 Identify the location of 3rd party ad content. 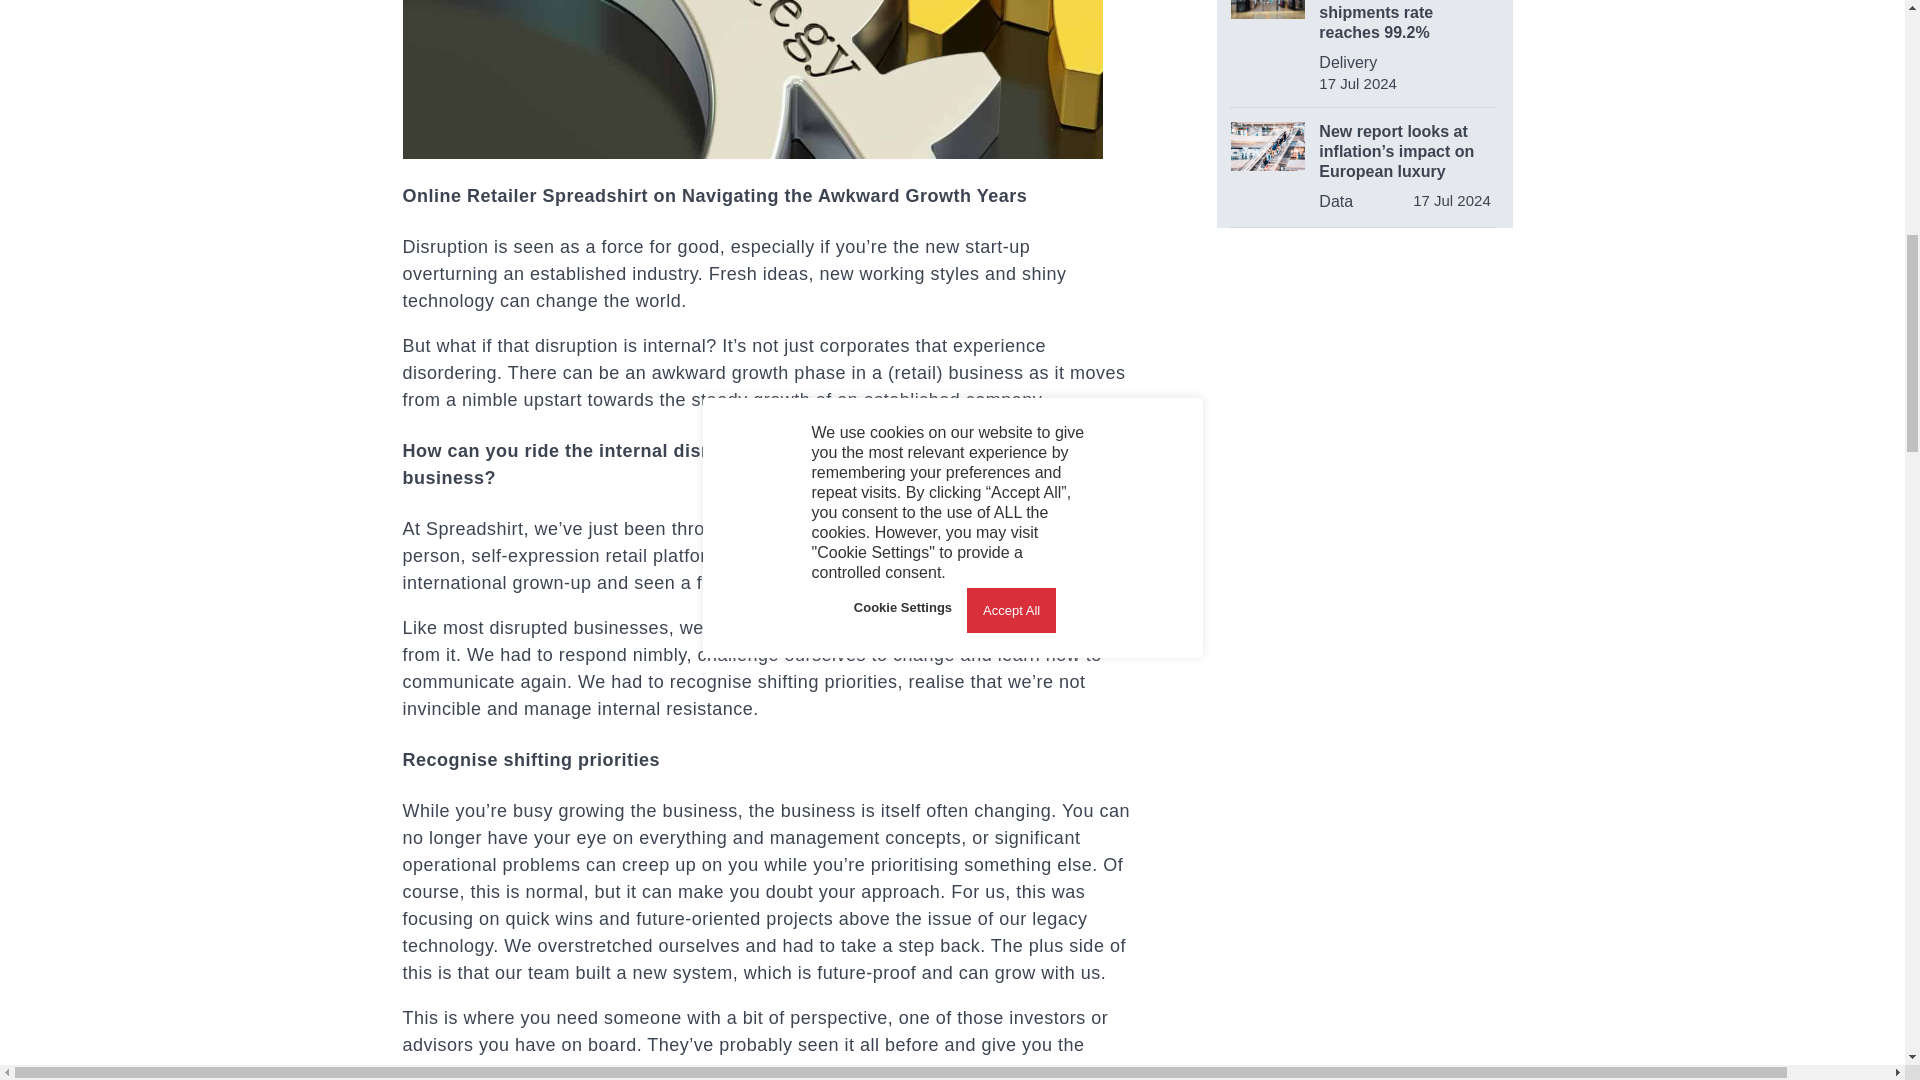
(1364, 382).